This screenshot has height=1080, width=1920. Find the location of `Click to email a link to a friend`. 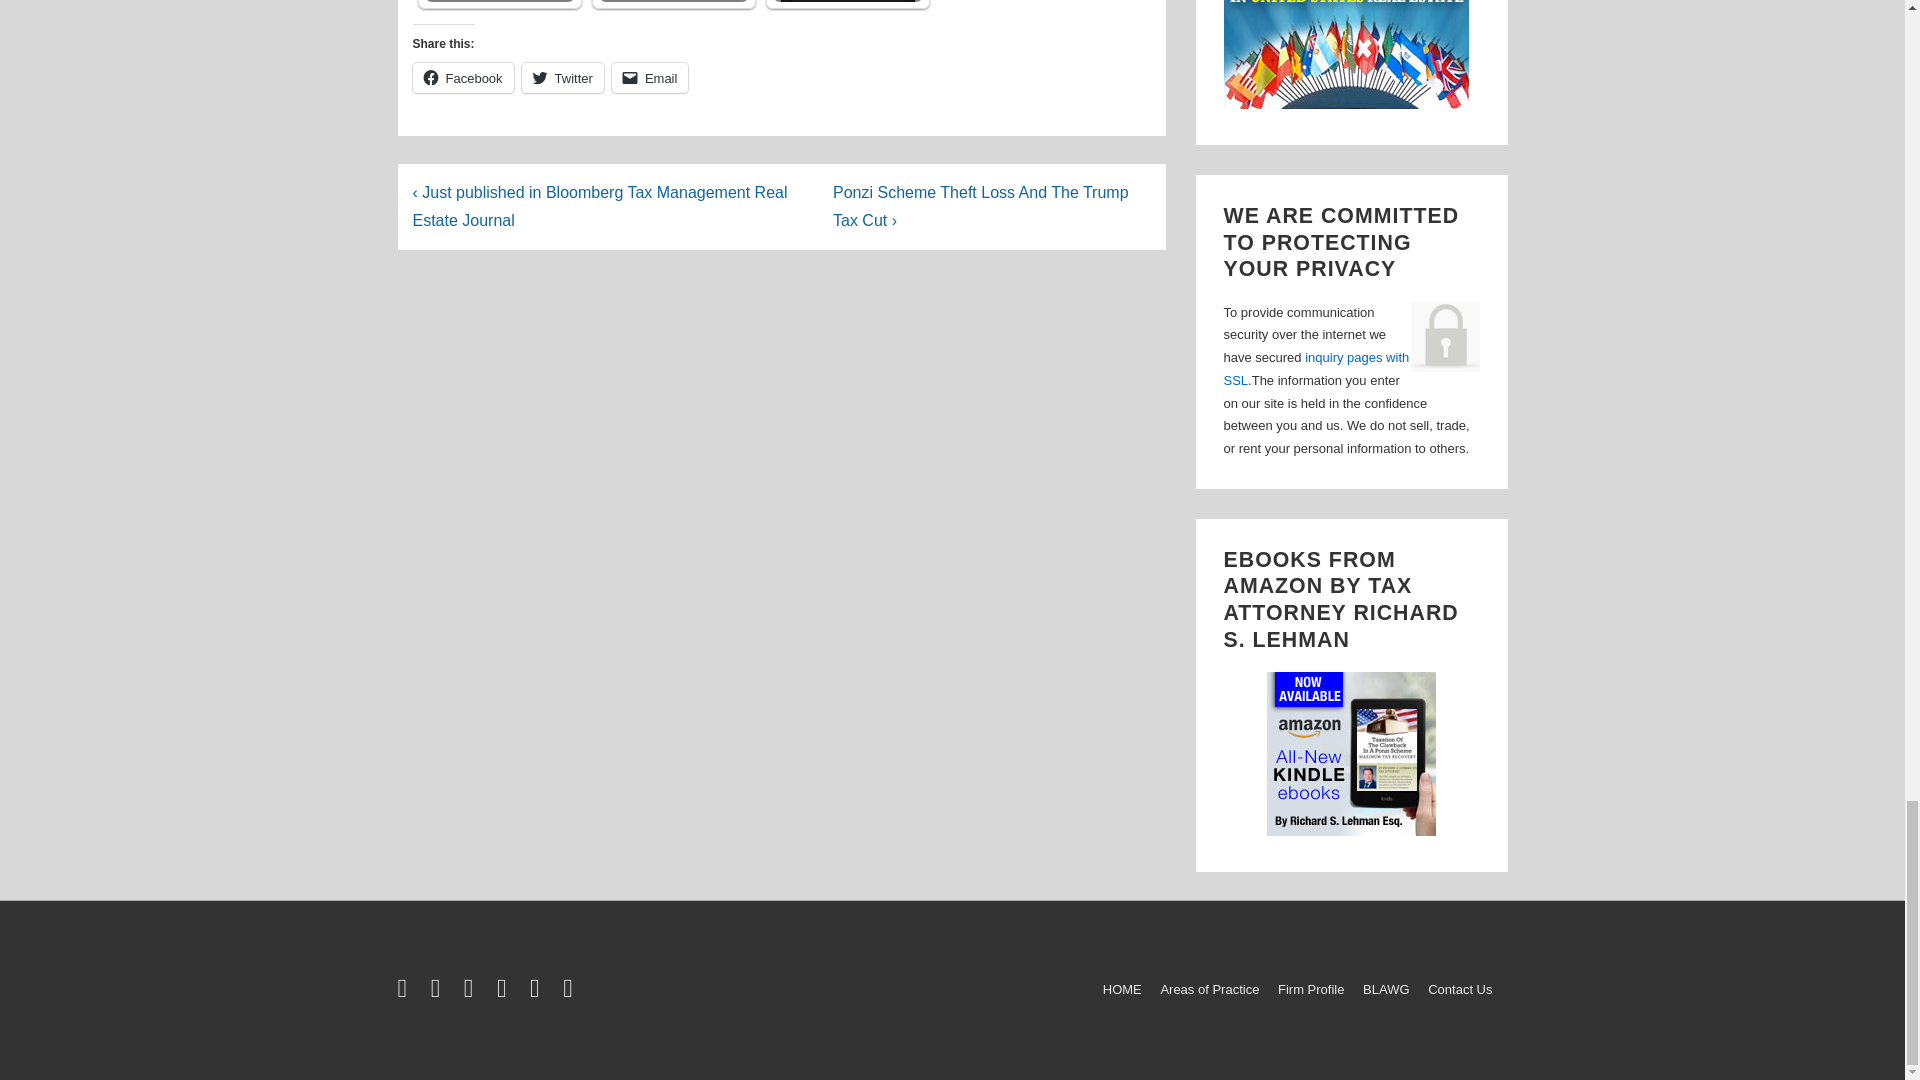

Click to email a link to a friend is located at coordinates (650, 77).